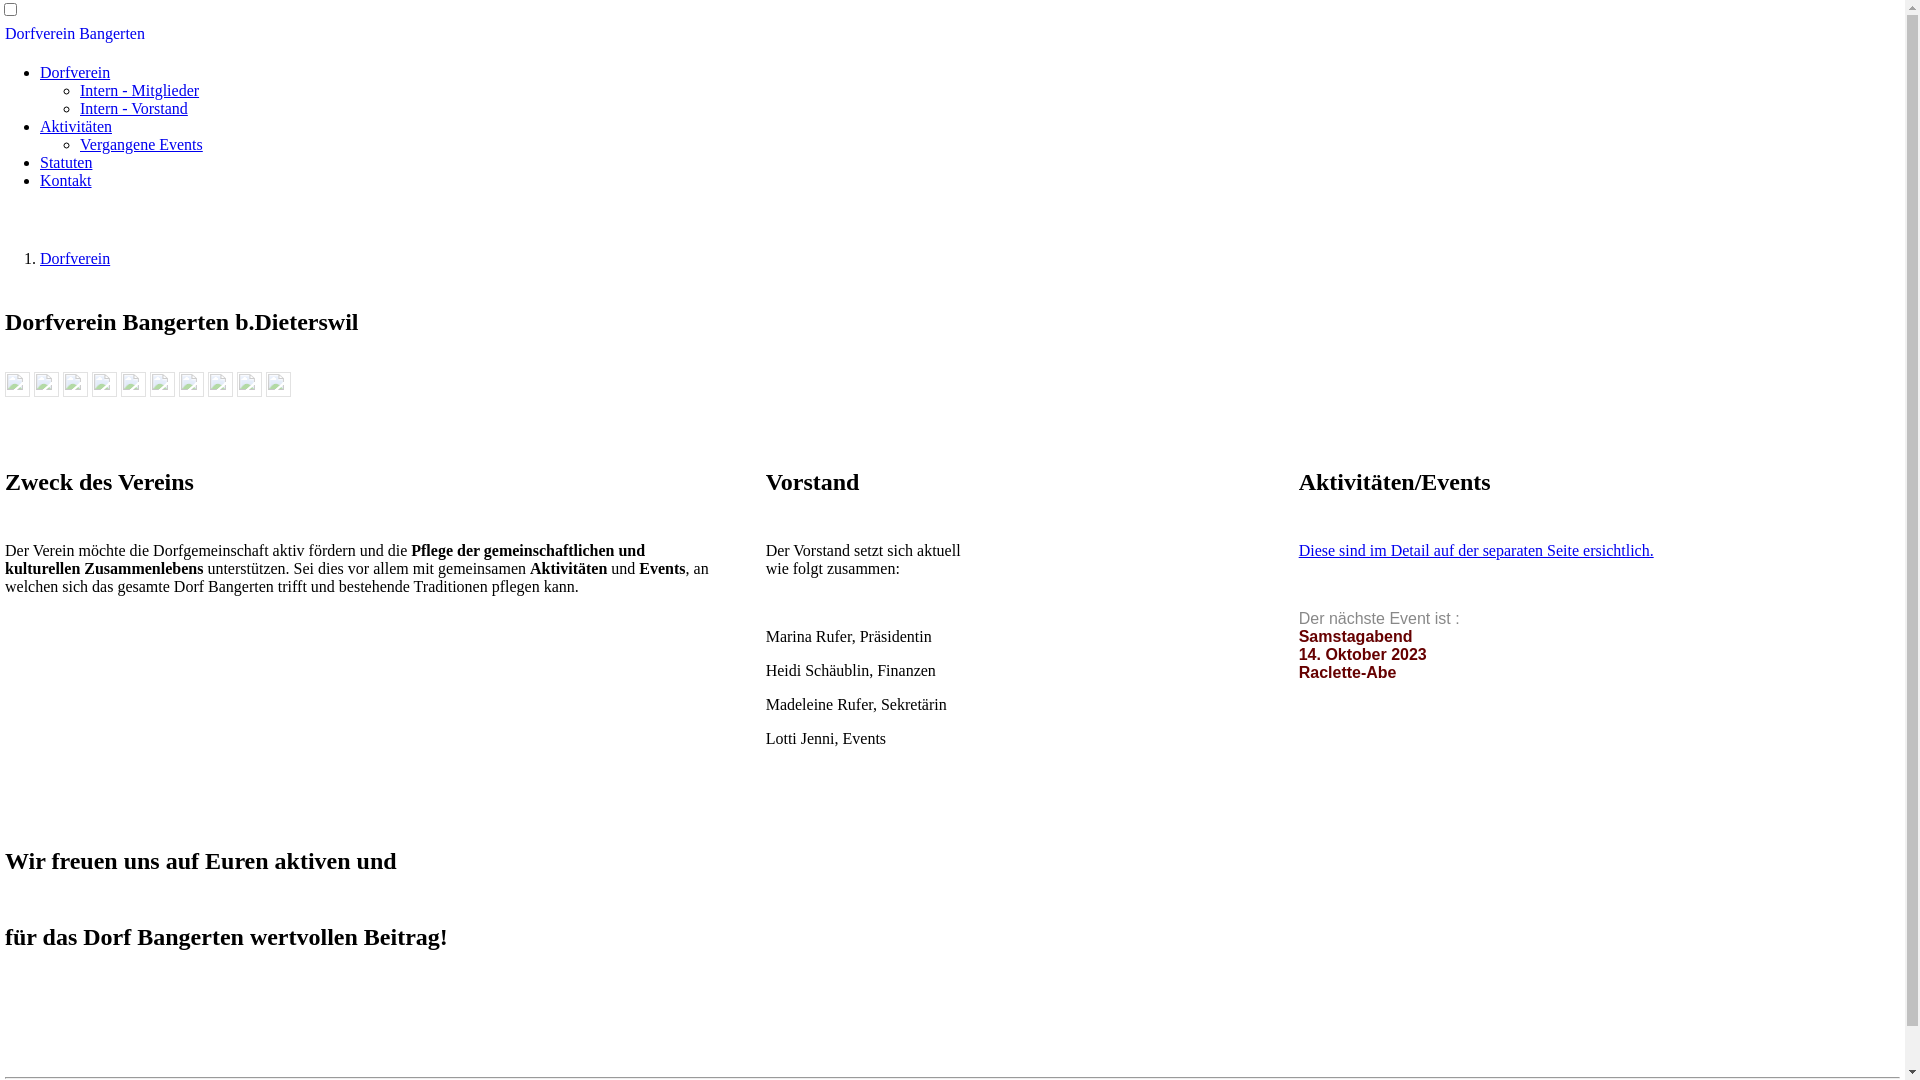  I want to click on Vergangene Events, so click(142, 144).